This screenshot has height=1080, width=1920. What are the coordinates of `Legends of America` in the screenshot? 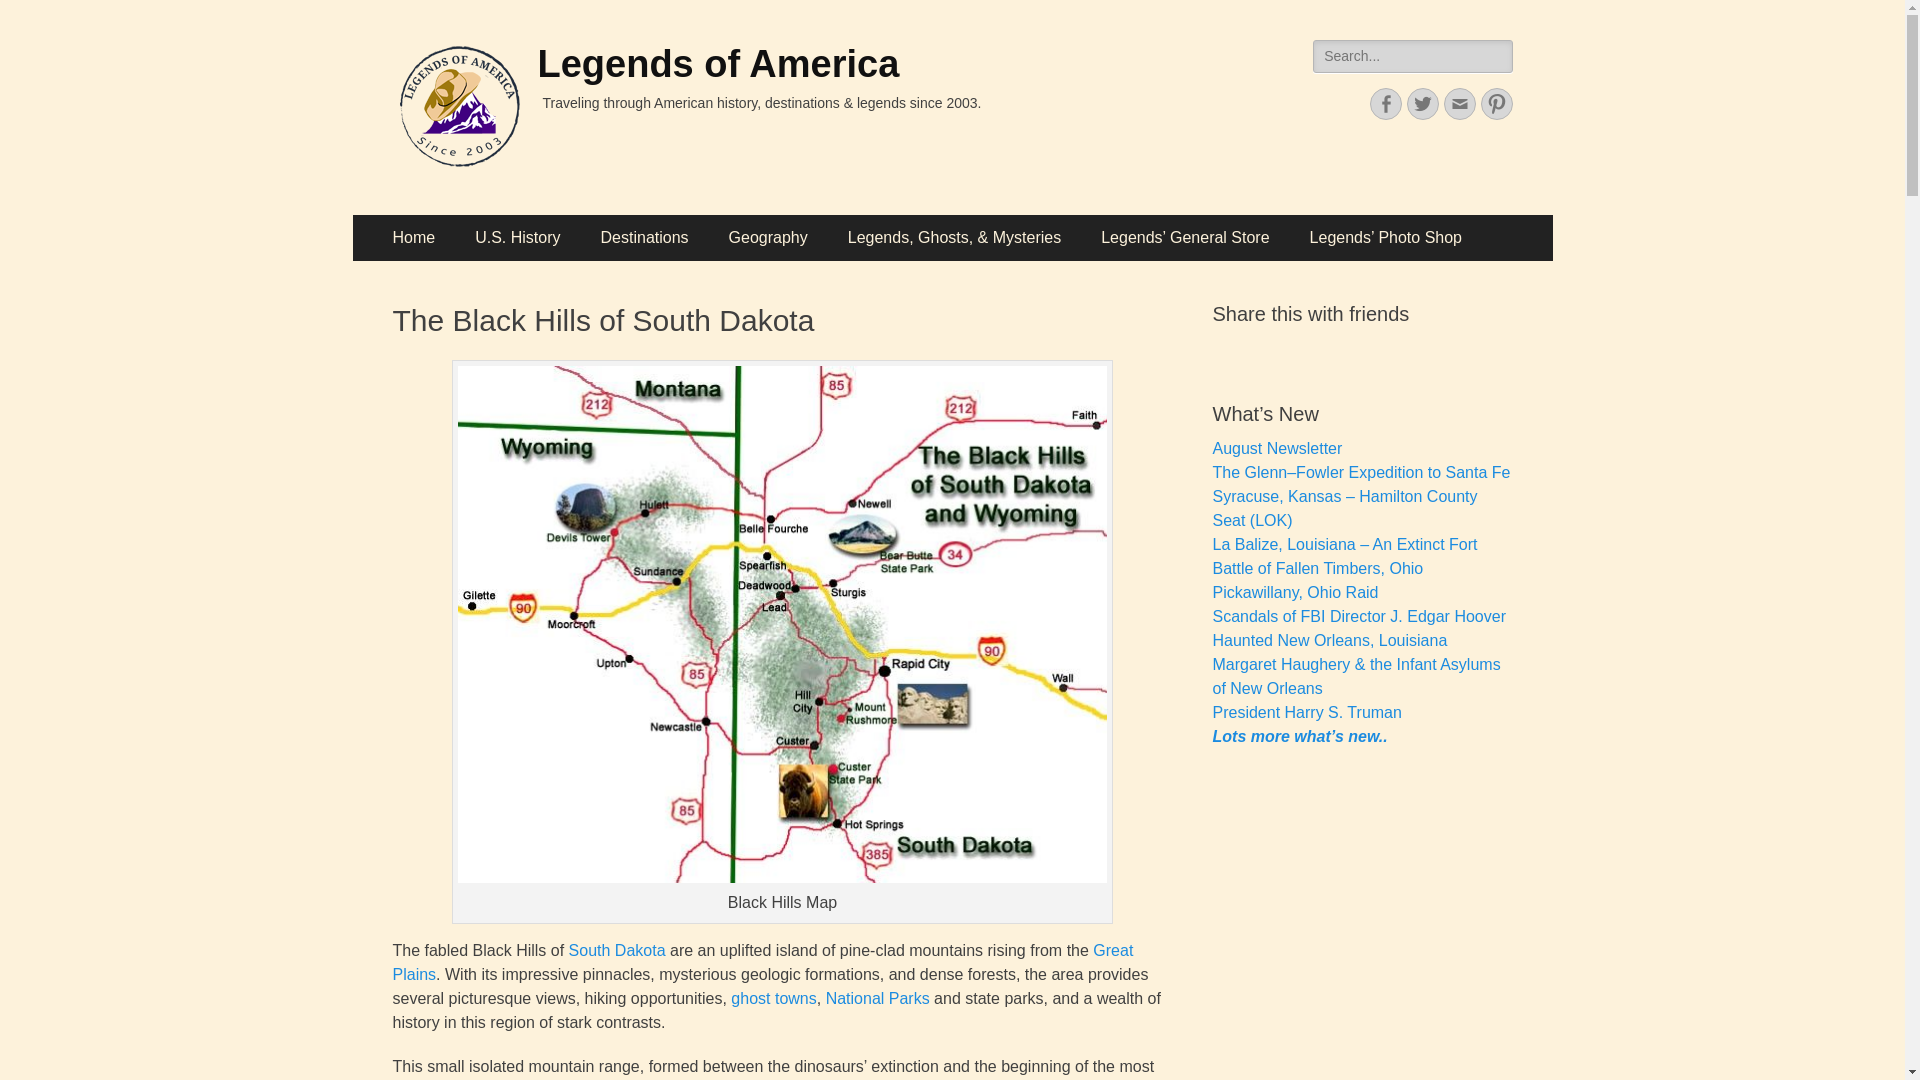 It's located at (718, 64).